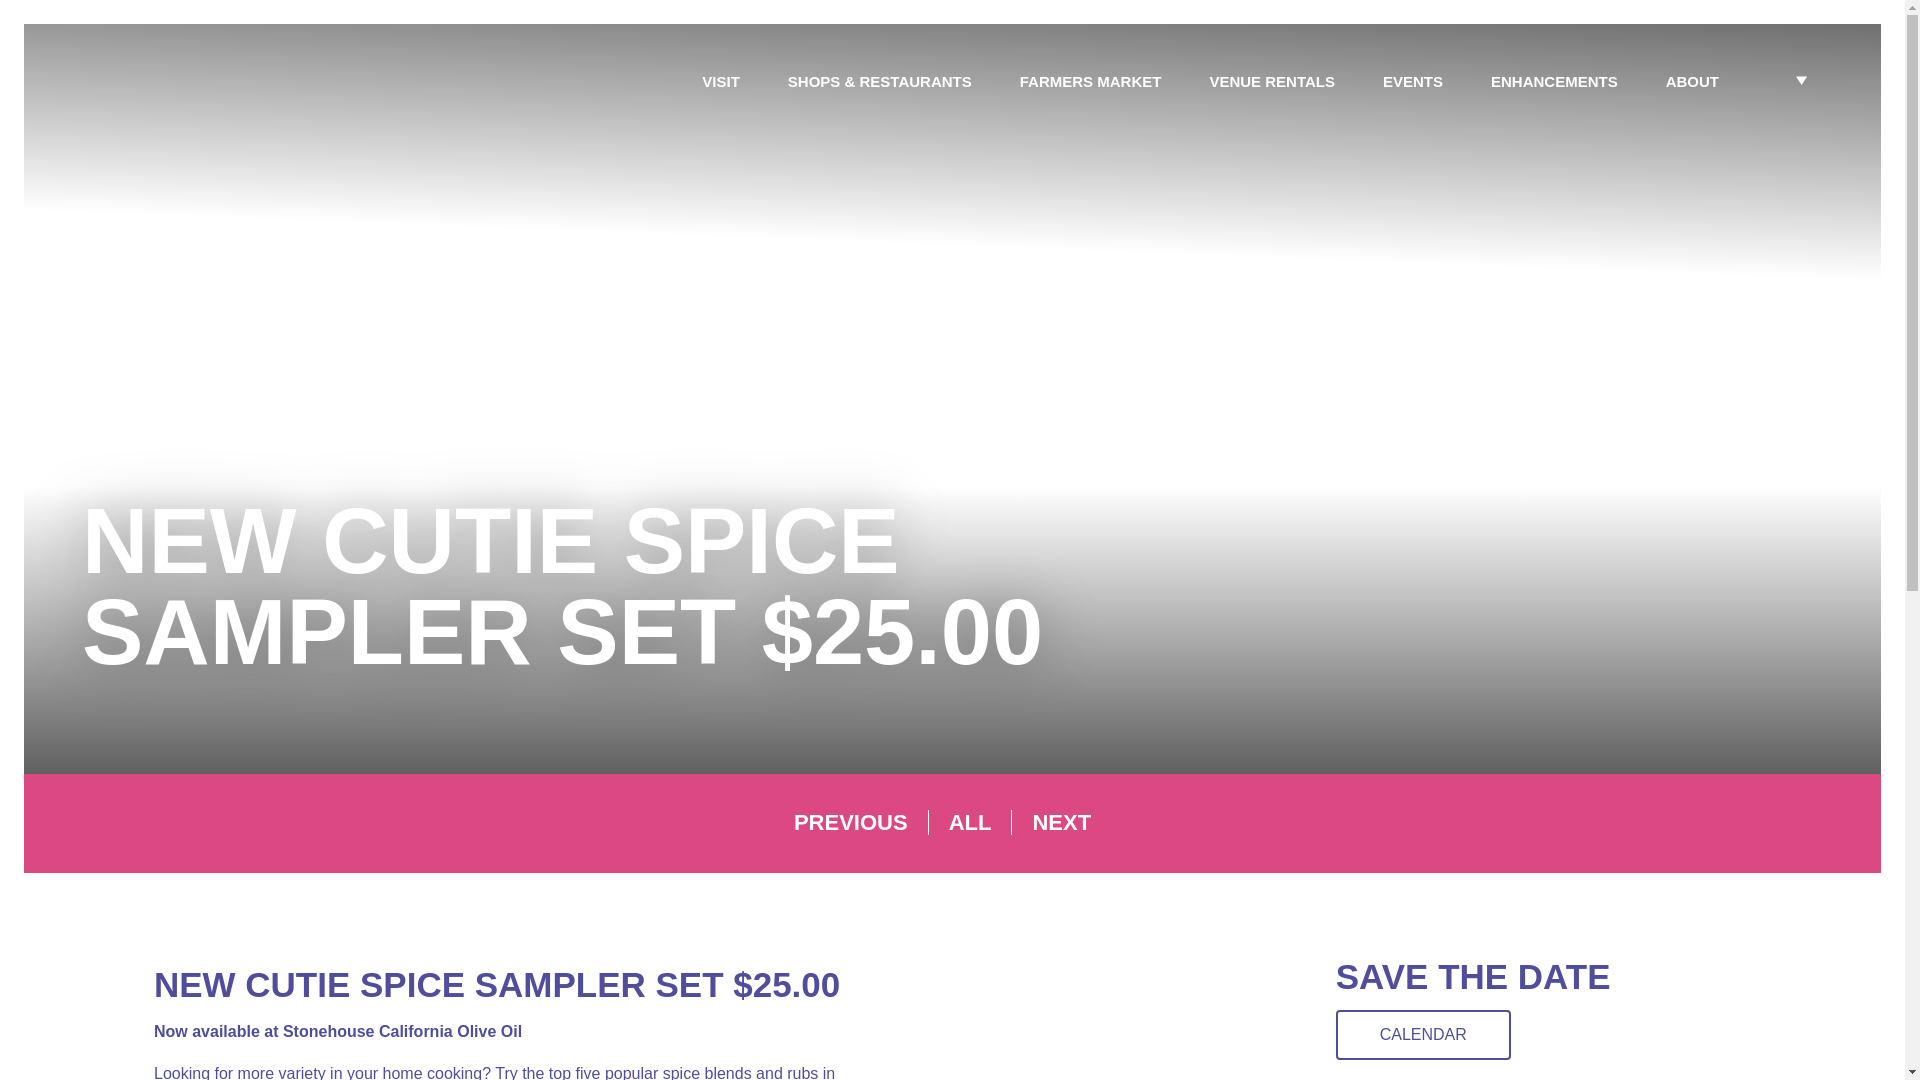  I want to click on VISIT, so click(720, 82).